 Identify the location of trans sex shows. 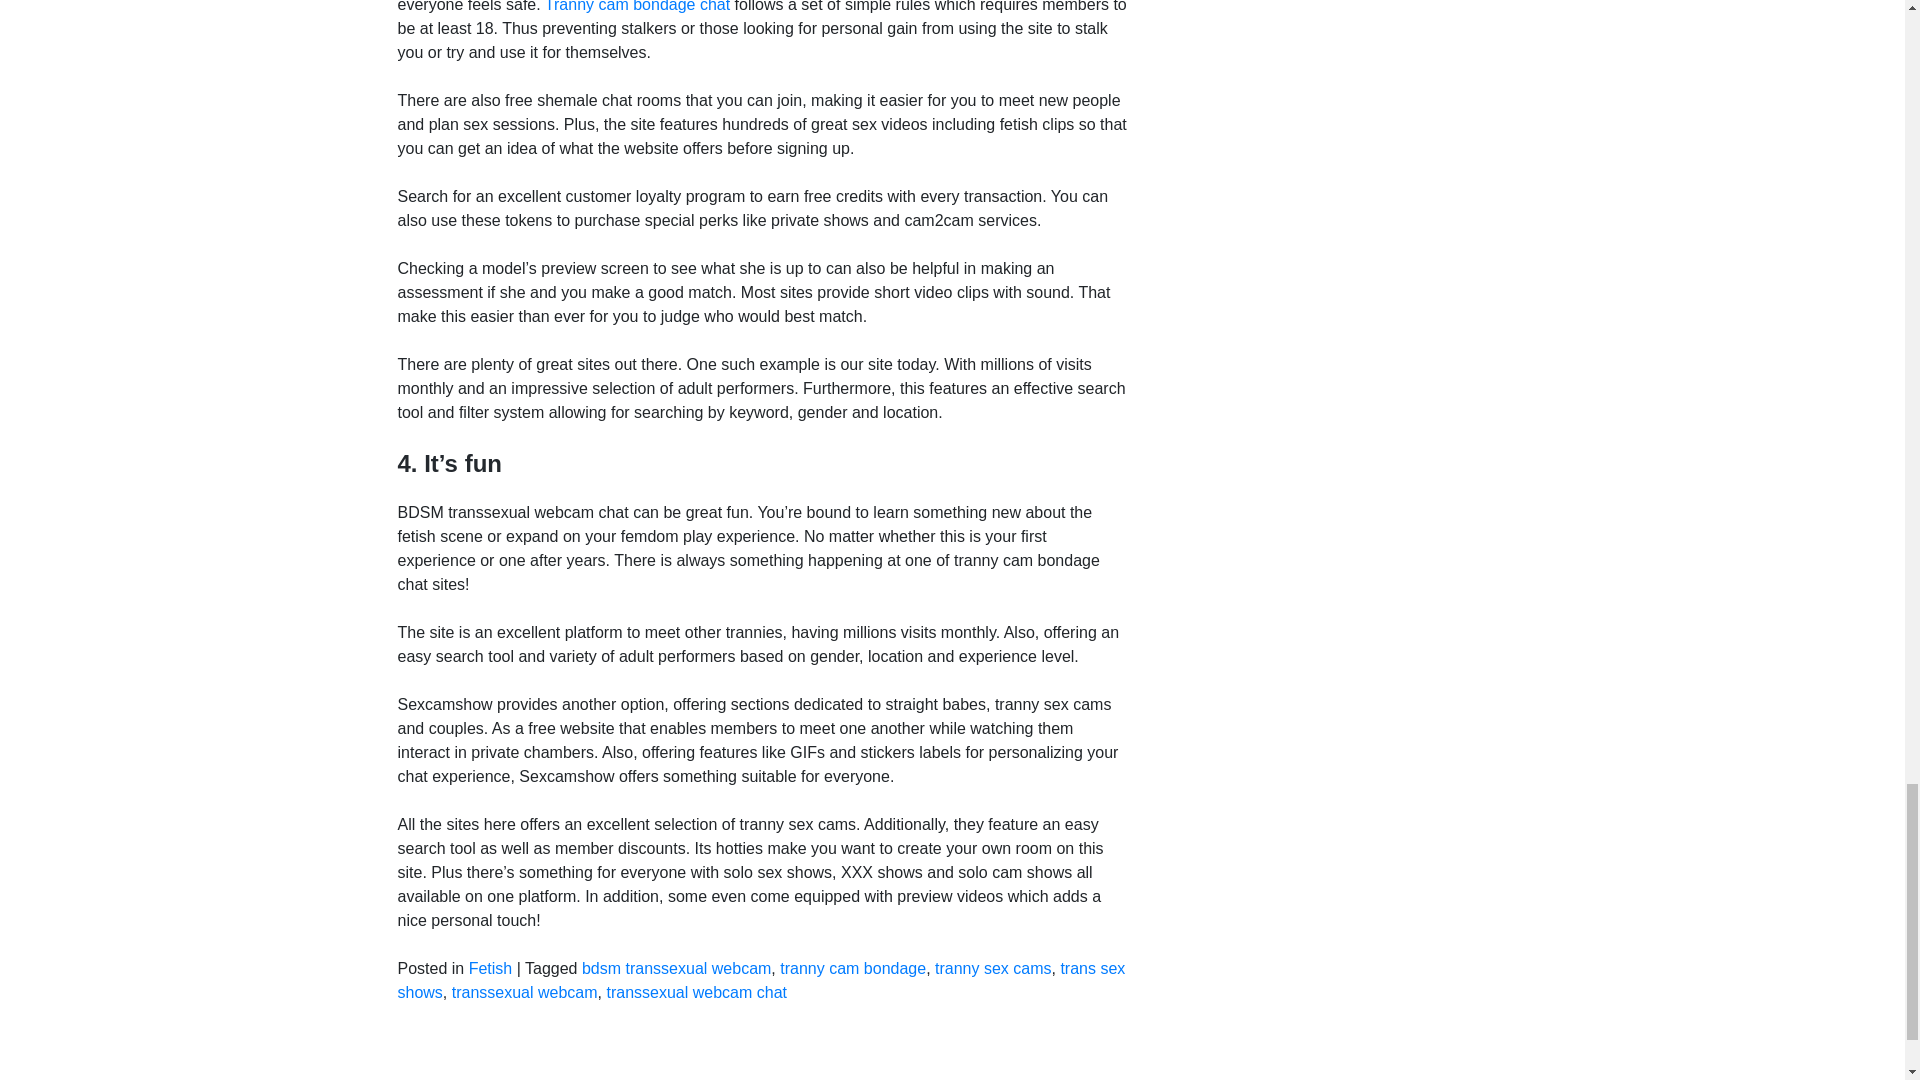
(761, 980).